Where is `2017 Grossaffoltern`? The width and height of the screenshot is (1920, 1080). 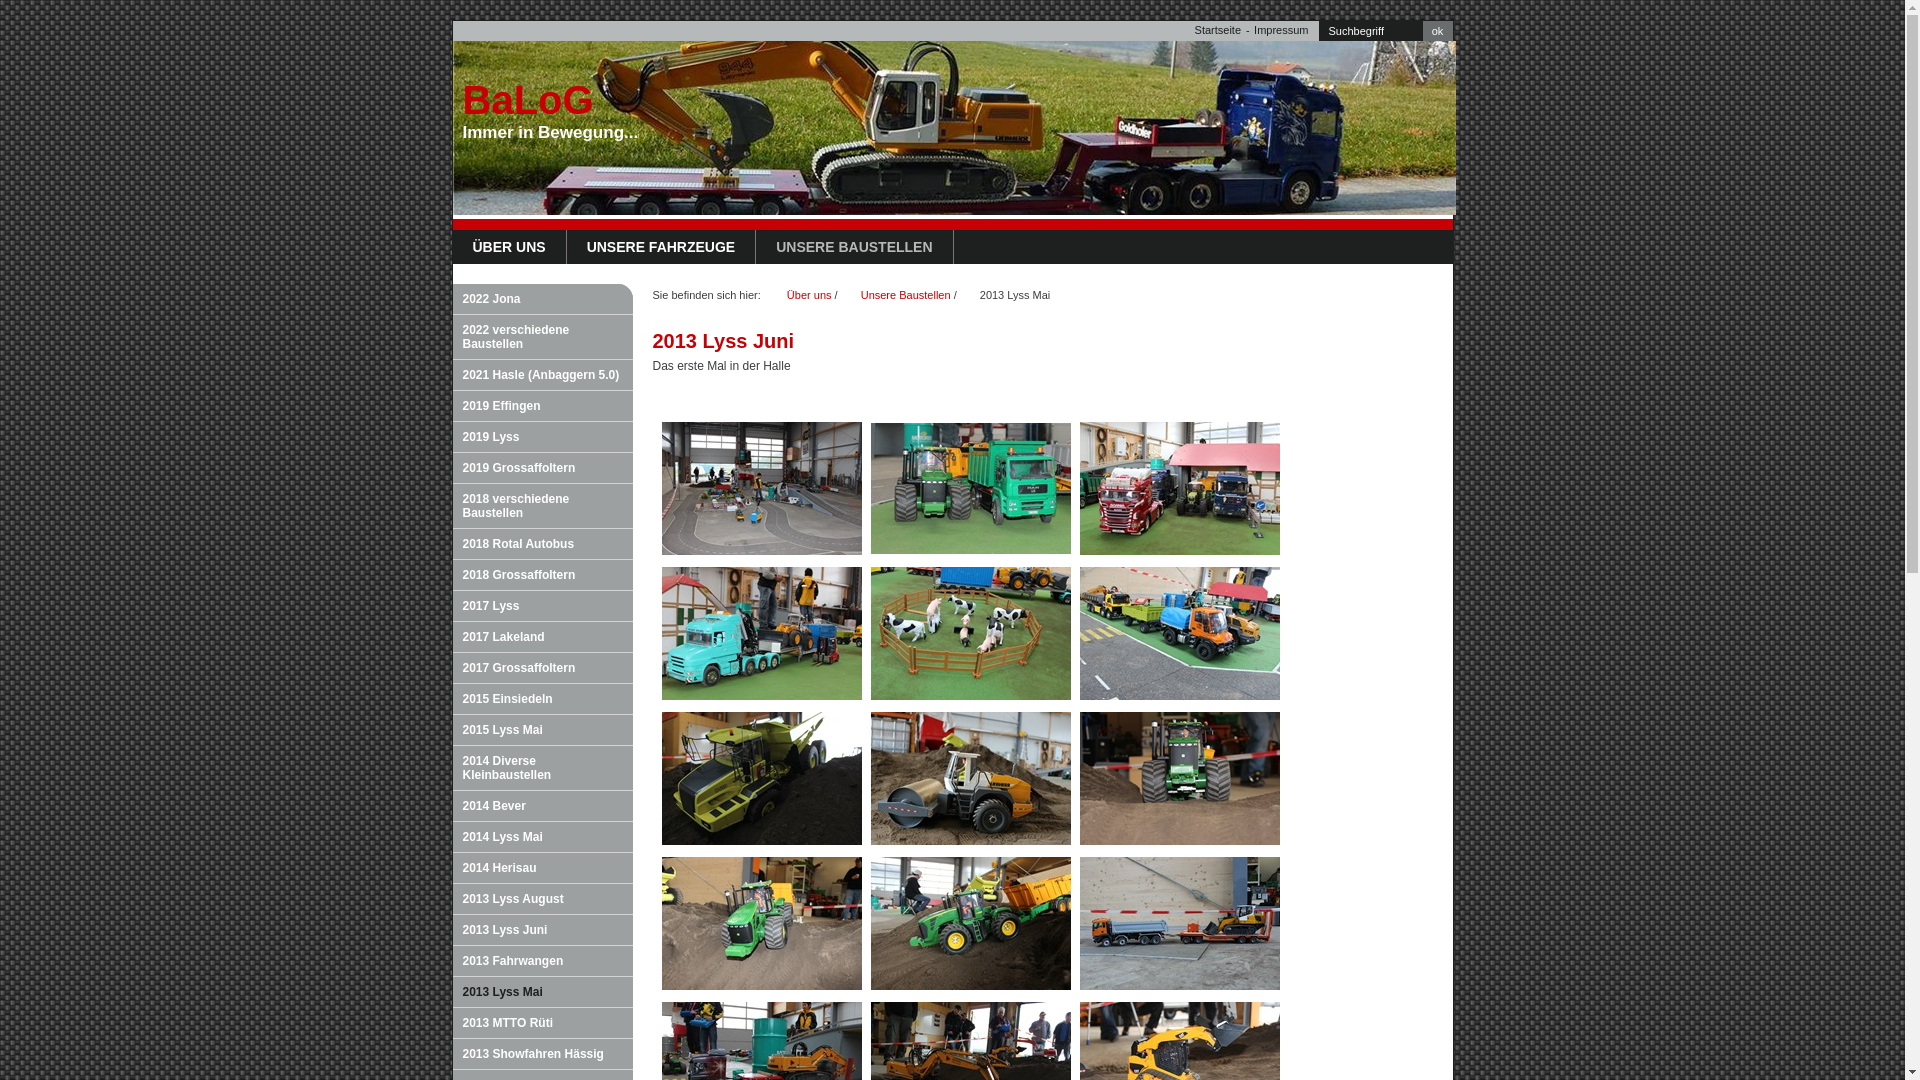 2017 Grossaffoltern is located at coordinates (542, 668).